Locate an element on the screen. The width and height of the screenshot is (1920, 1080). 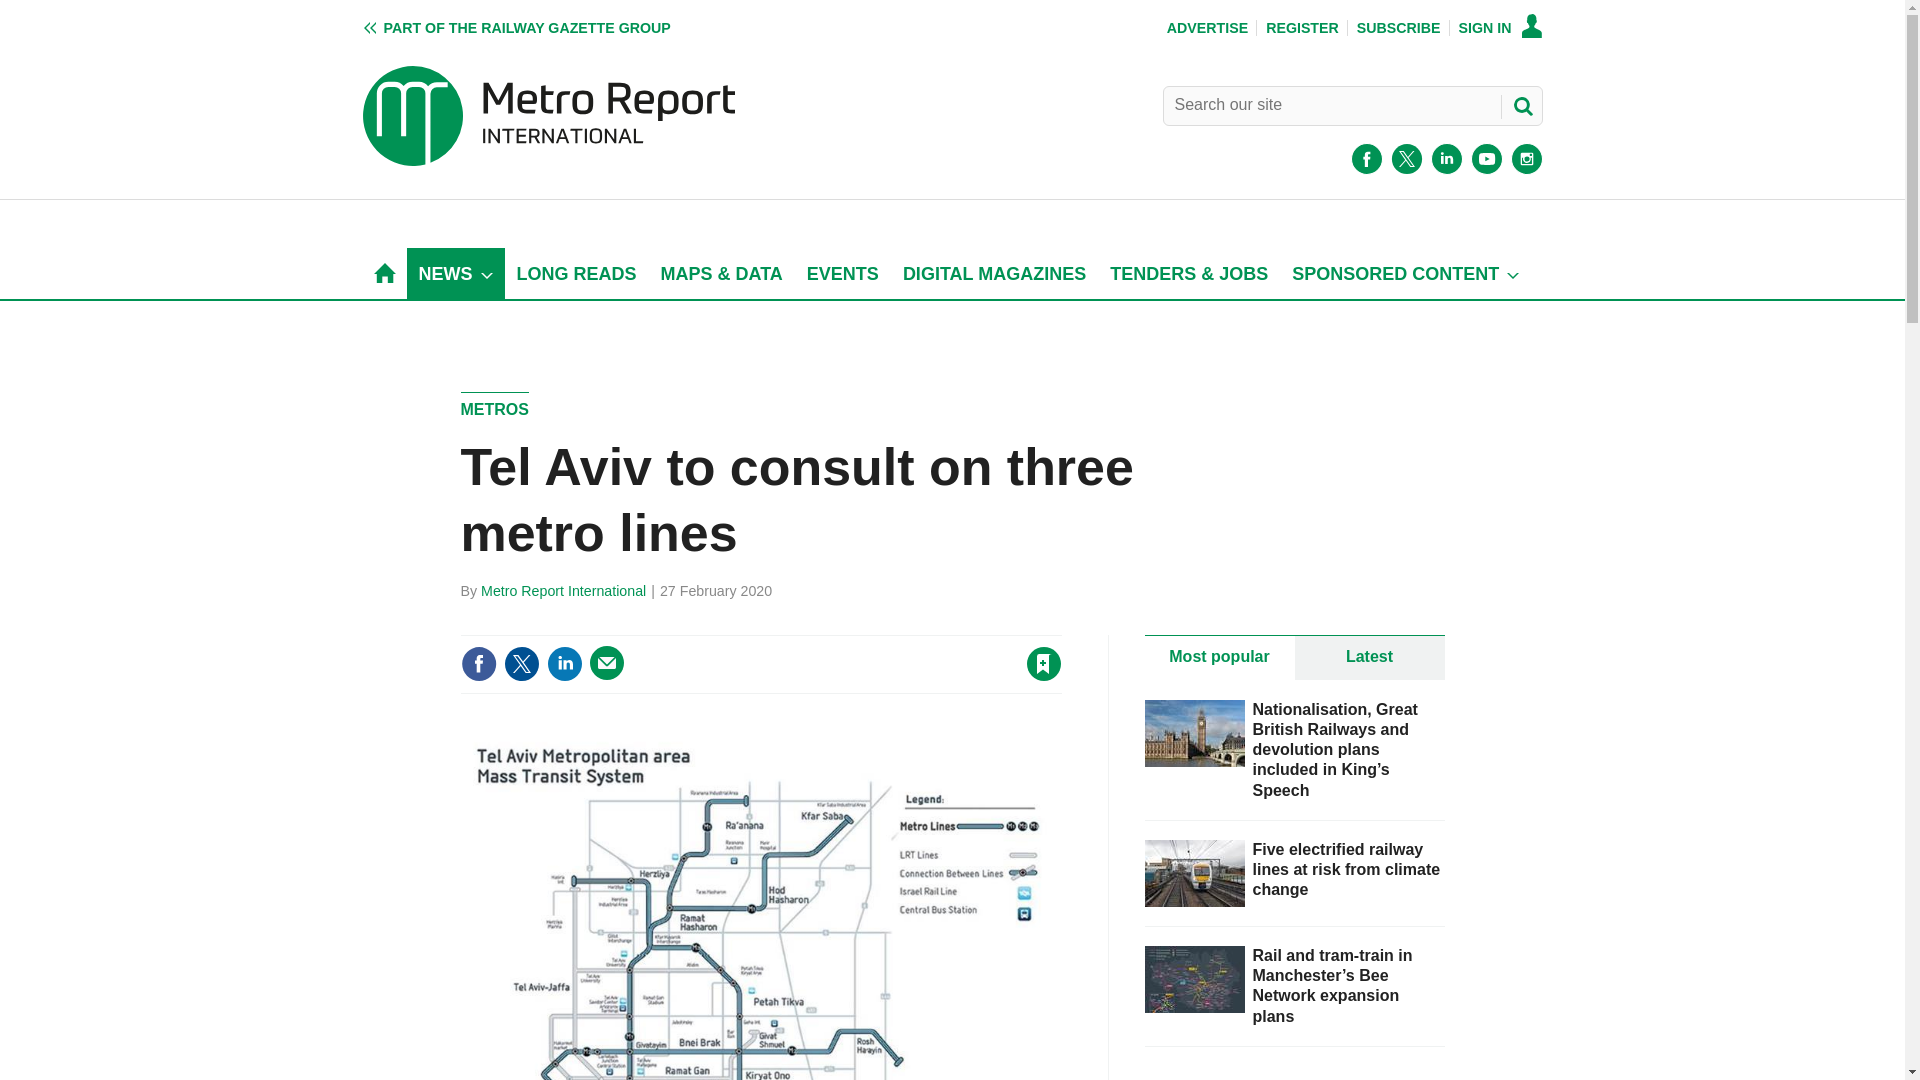
SEARCH is located at coordinates (1521, 106).